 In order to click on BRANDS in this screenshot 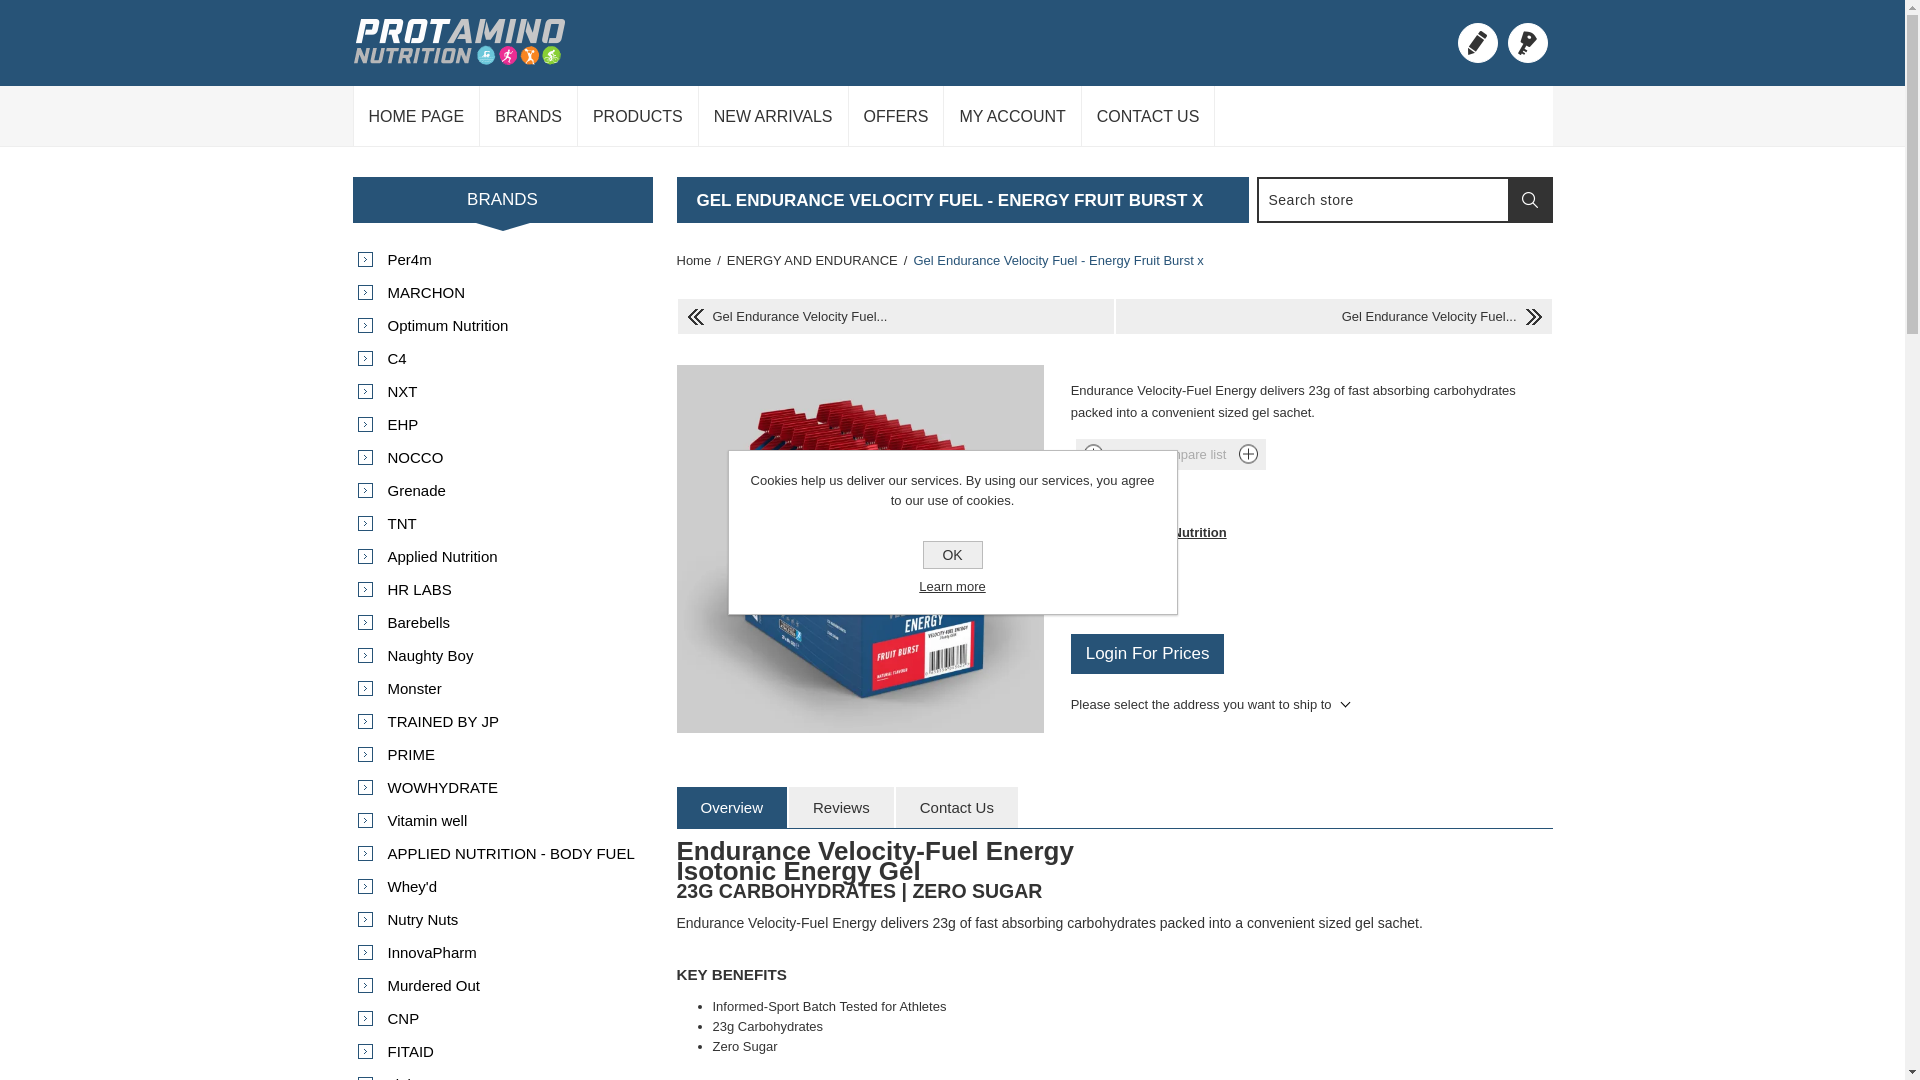, I will do `click(528, 116)`.